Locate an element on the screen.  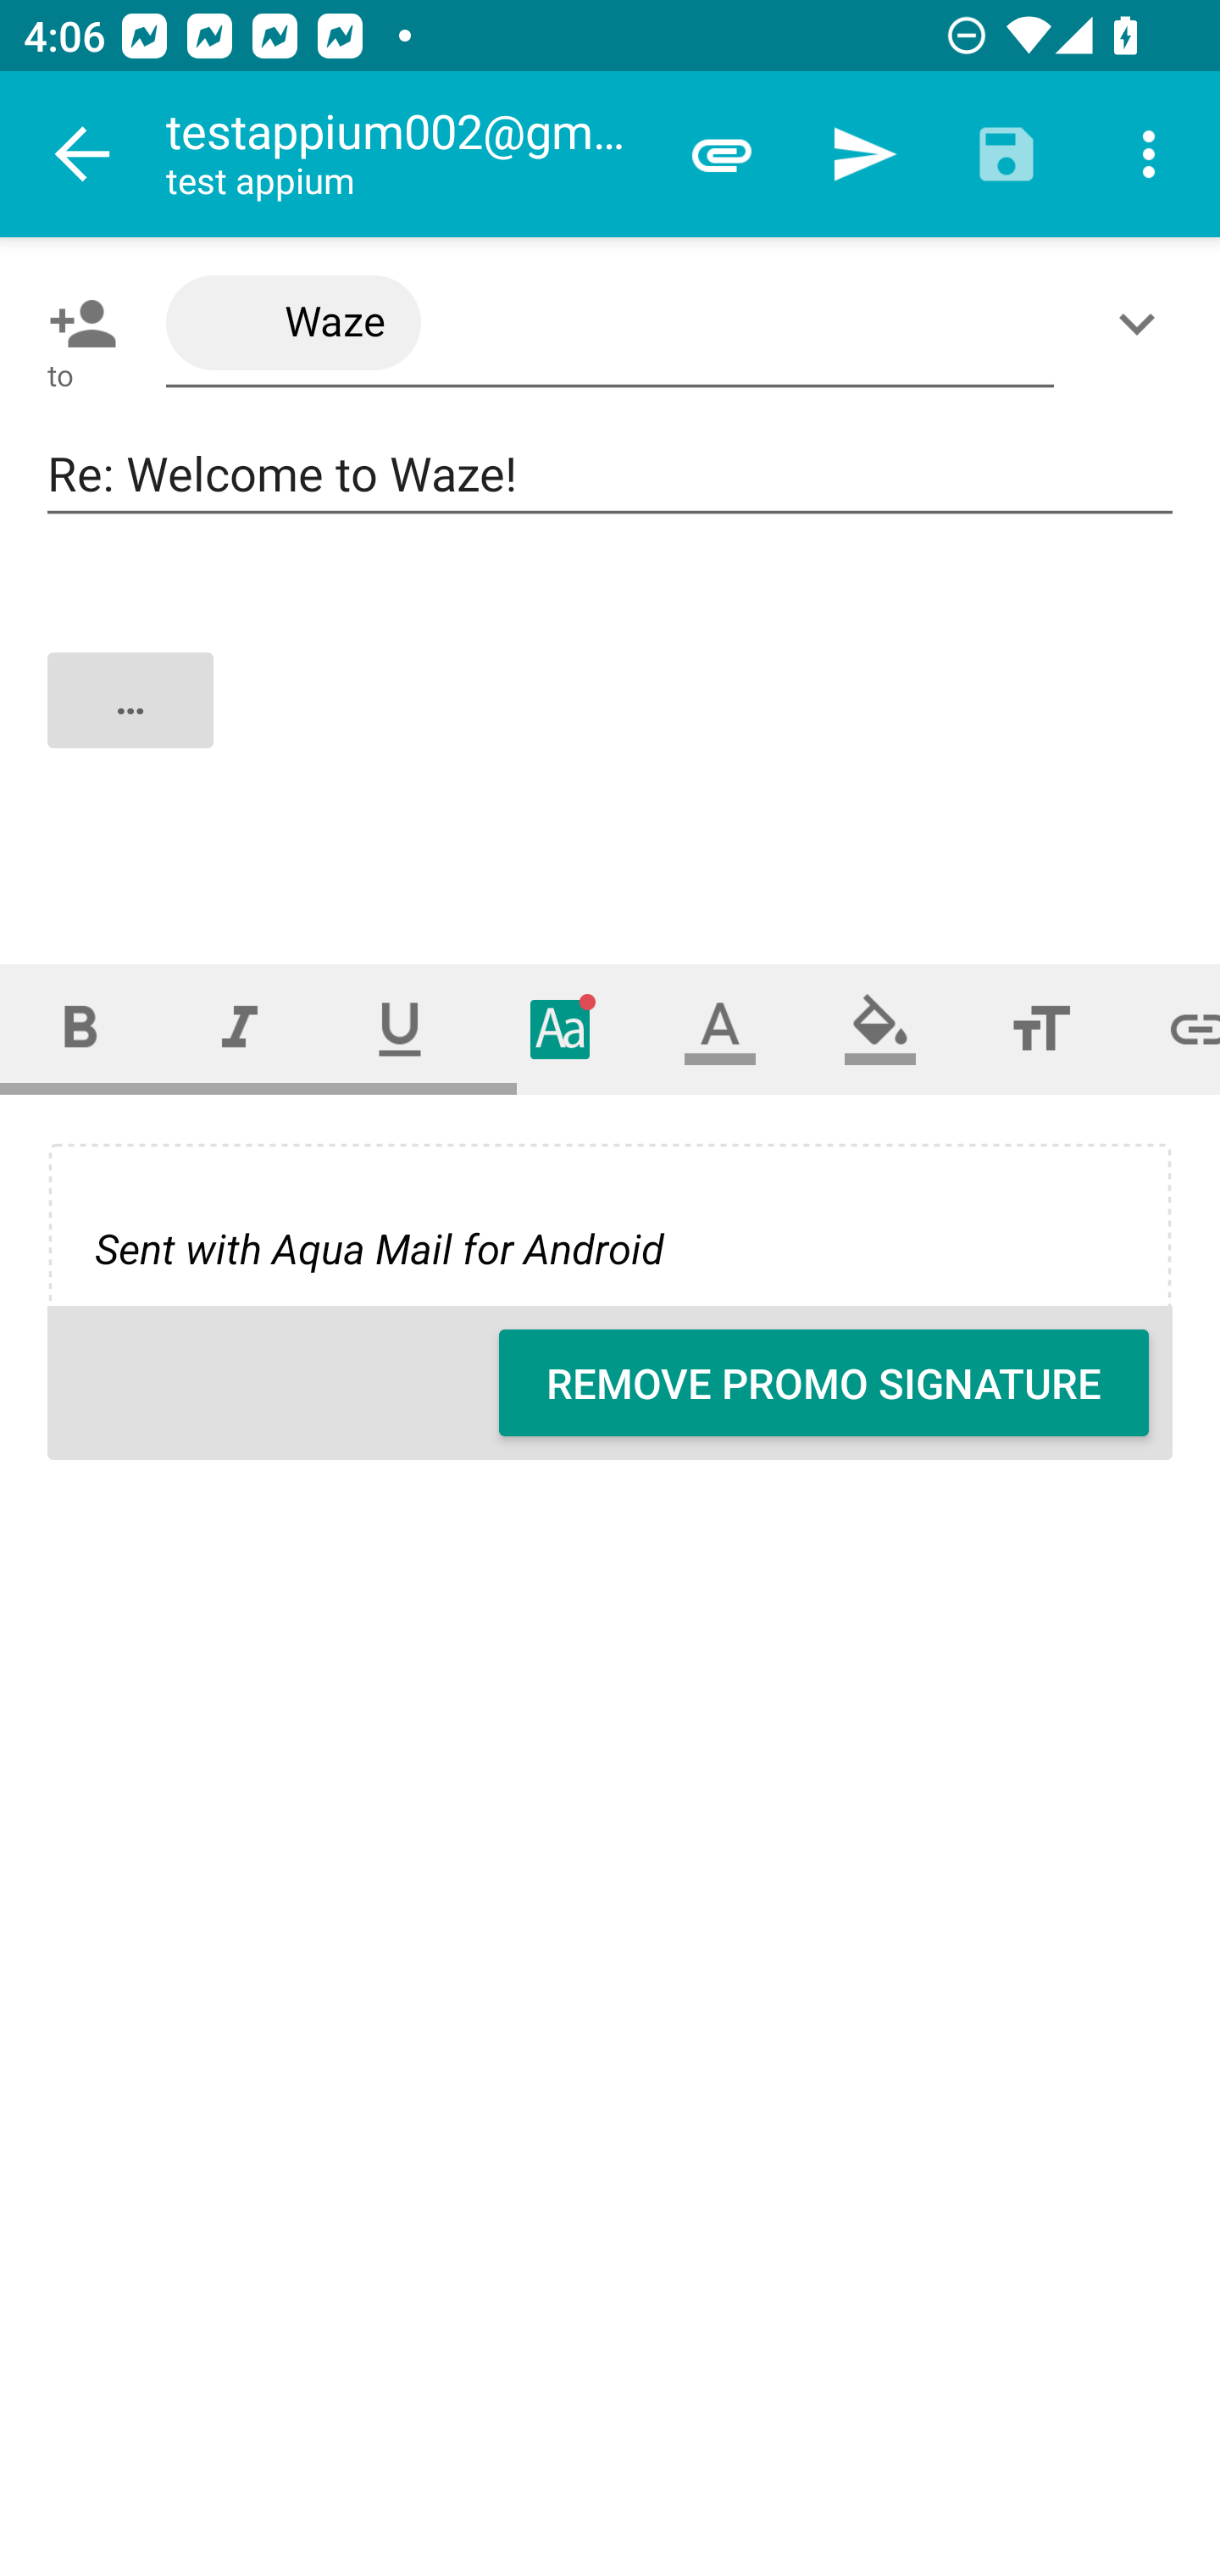
Save is located at coordinates (1006, 154).